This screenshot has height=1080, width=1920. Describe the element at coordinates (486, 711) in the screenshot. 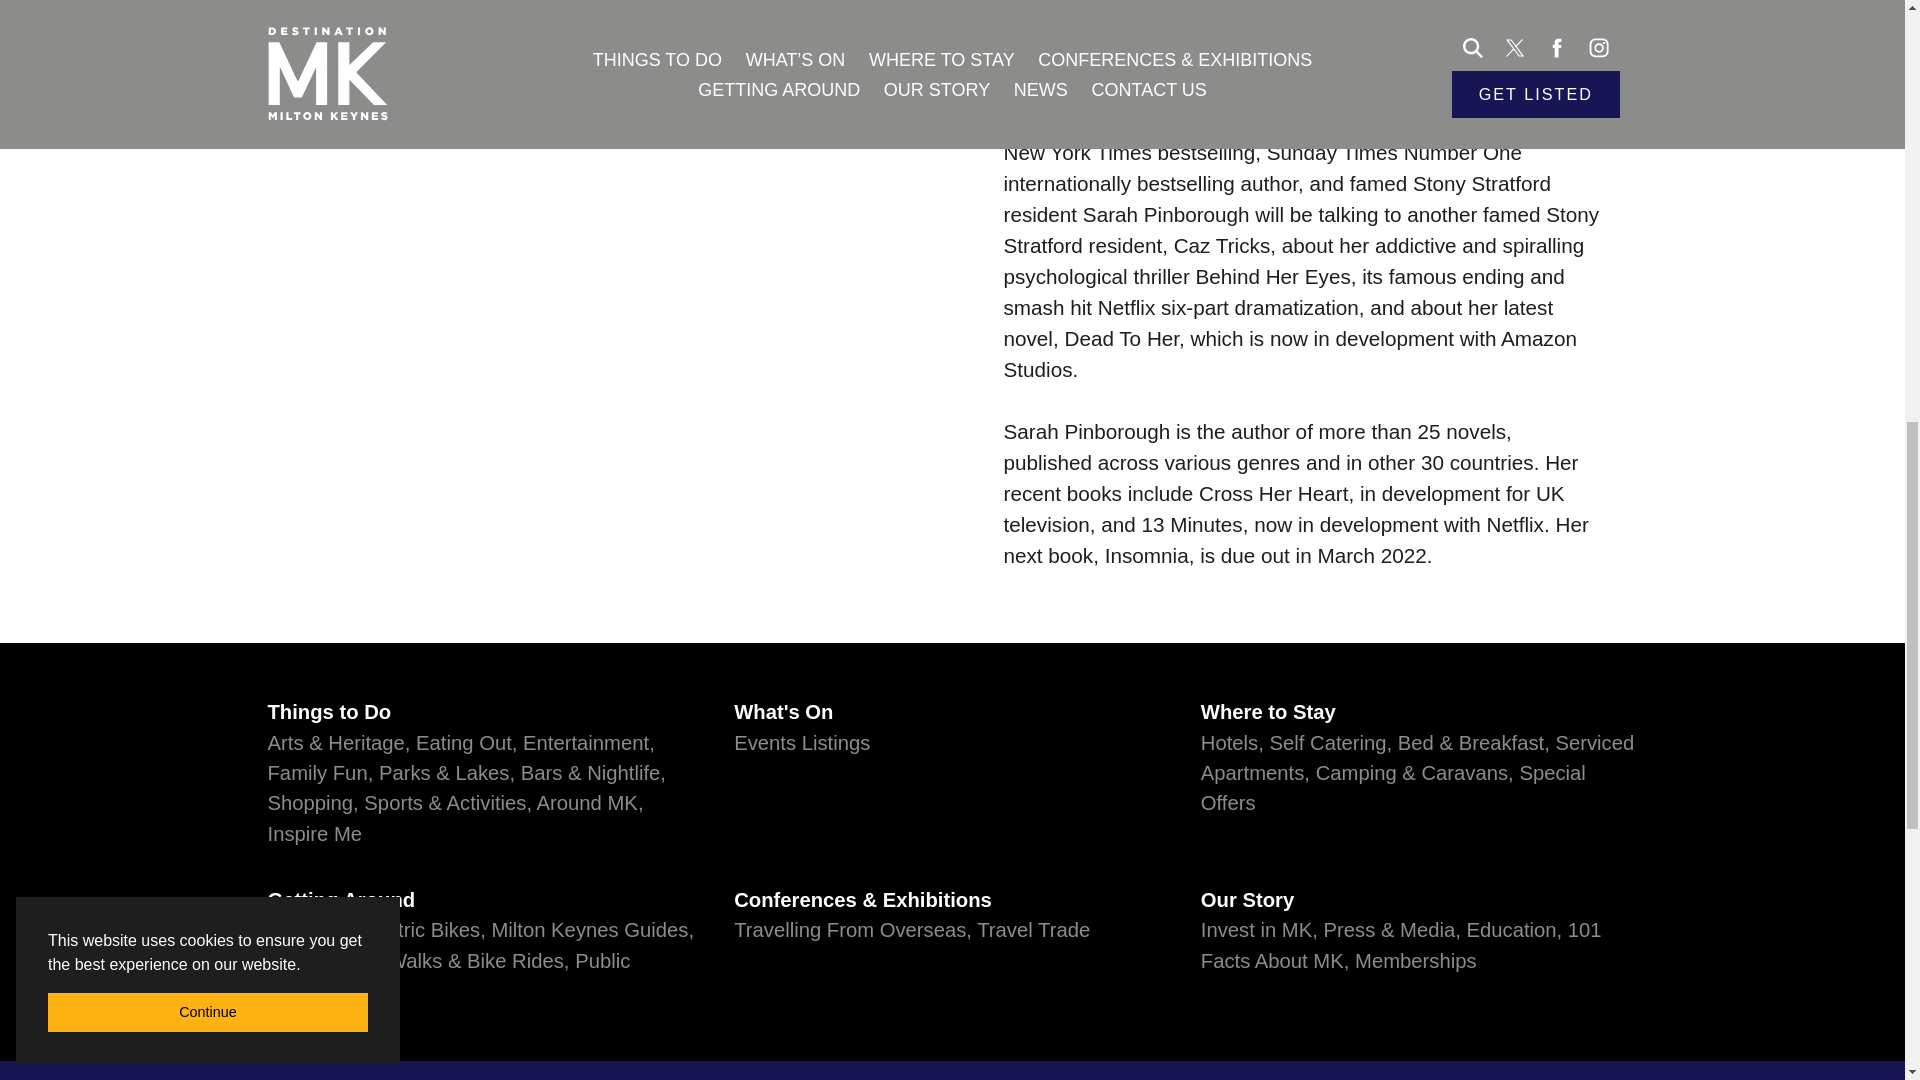

I see `Things to Do` at that location.